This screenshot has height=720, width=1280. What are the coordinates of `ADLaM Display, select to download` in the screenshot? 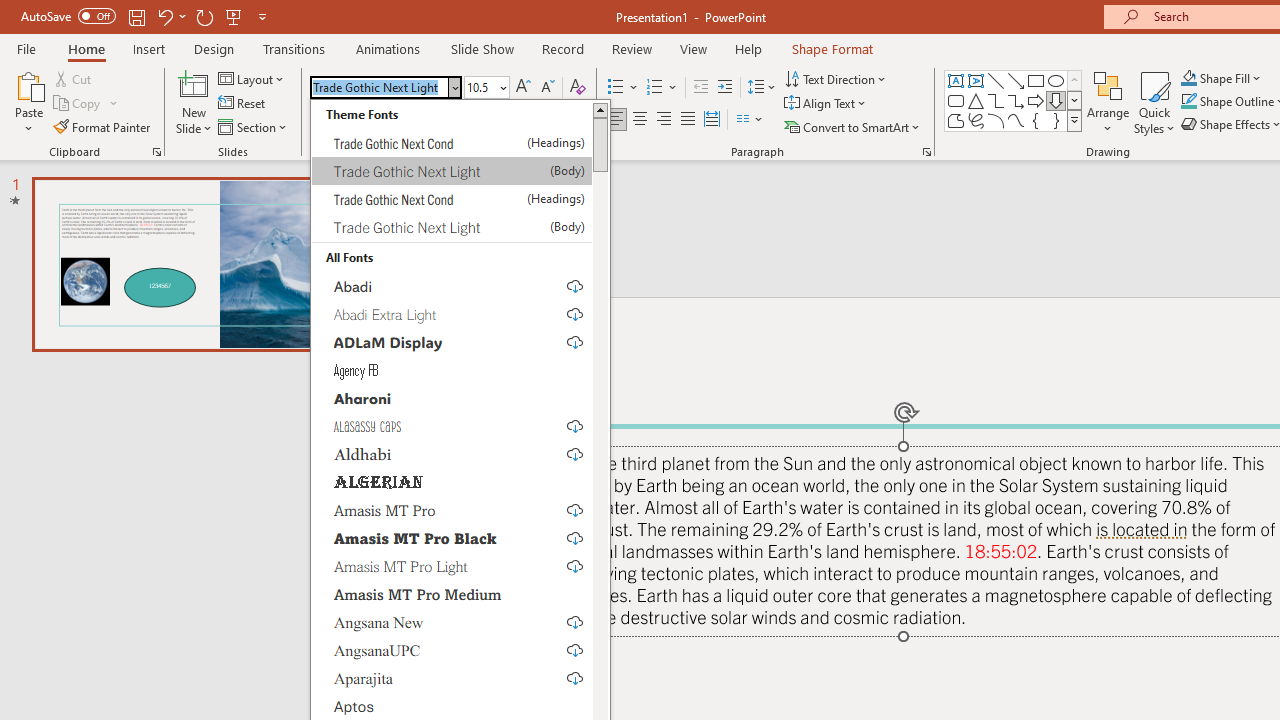 It's located at (452, 342).